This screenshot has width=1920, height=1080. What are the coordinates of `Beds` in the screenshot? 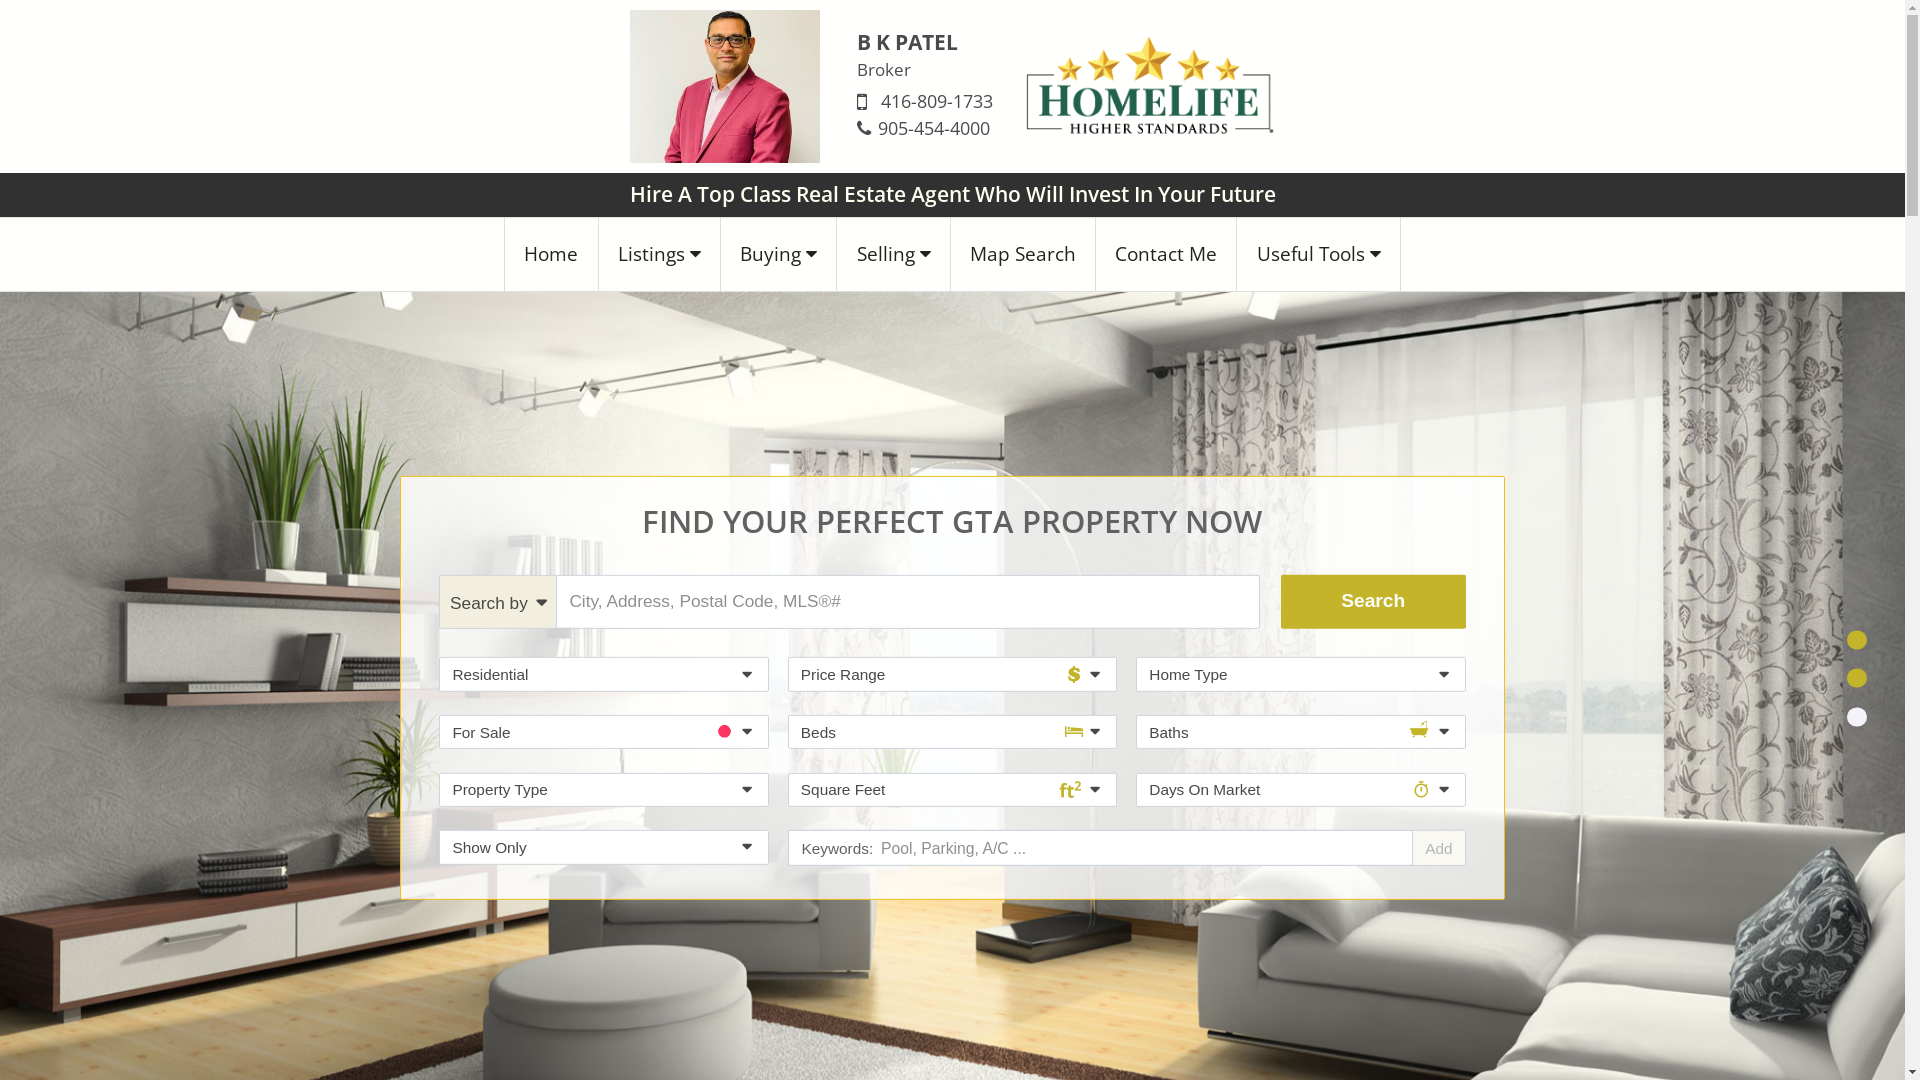 It's located at (952, 732).